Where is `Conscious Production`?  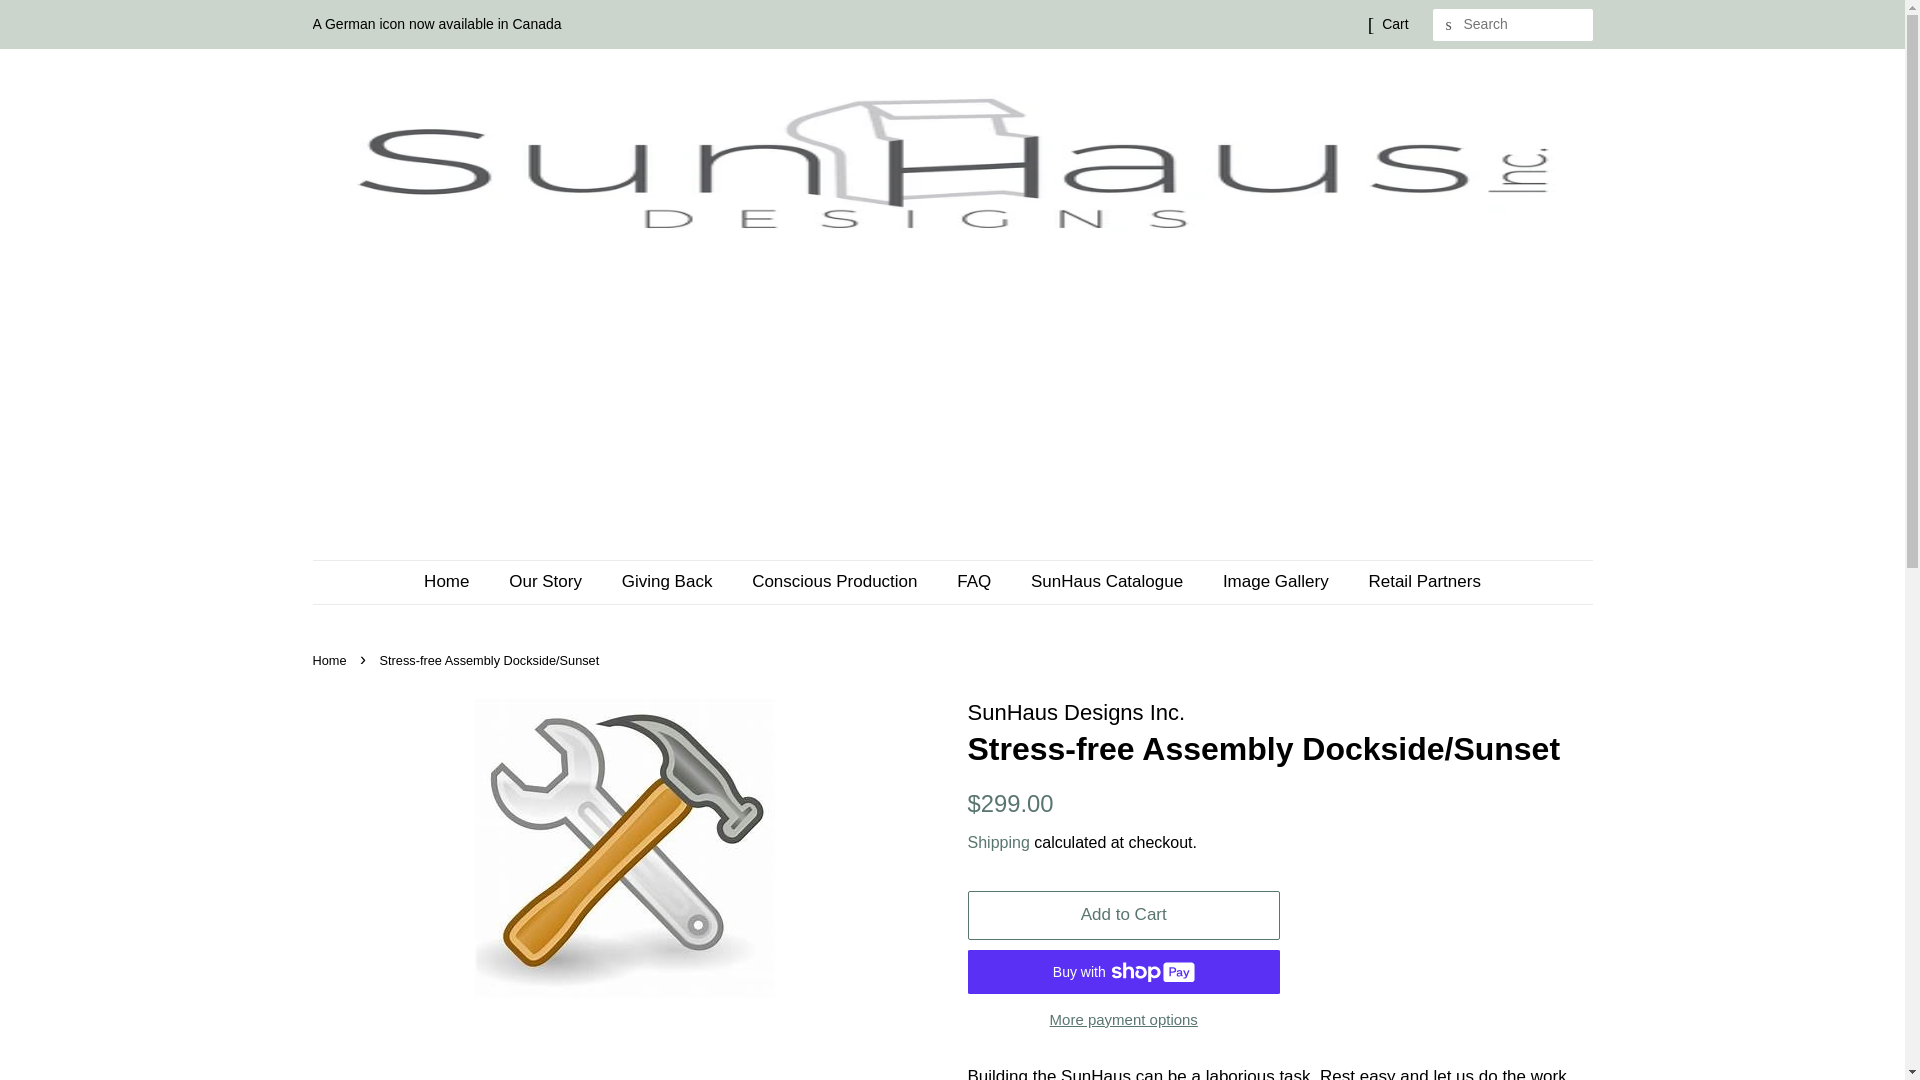
Conscious Production is located at coordinates (836, 582).